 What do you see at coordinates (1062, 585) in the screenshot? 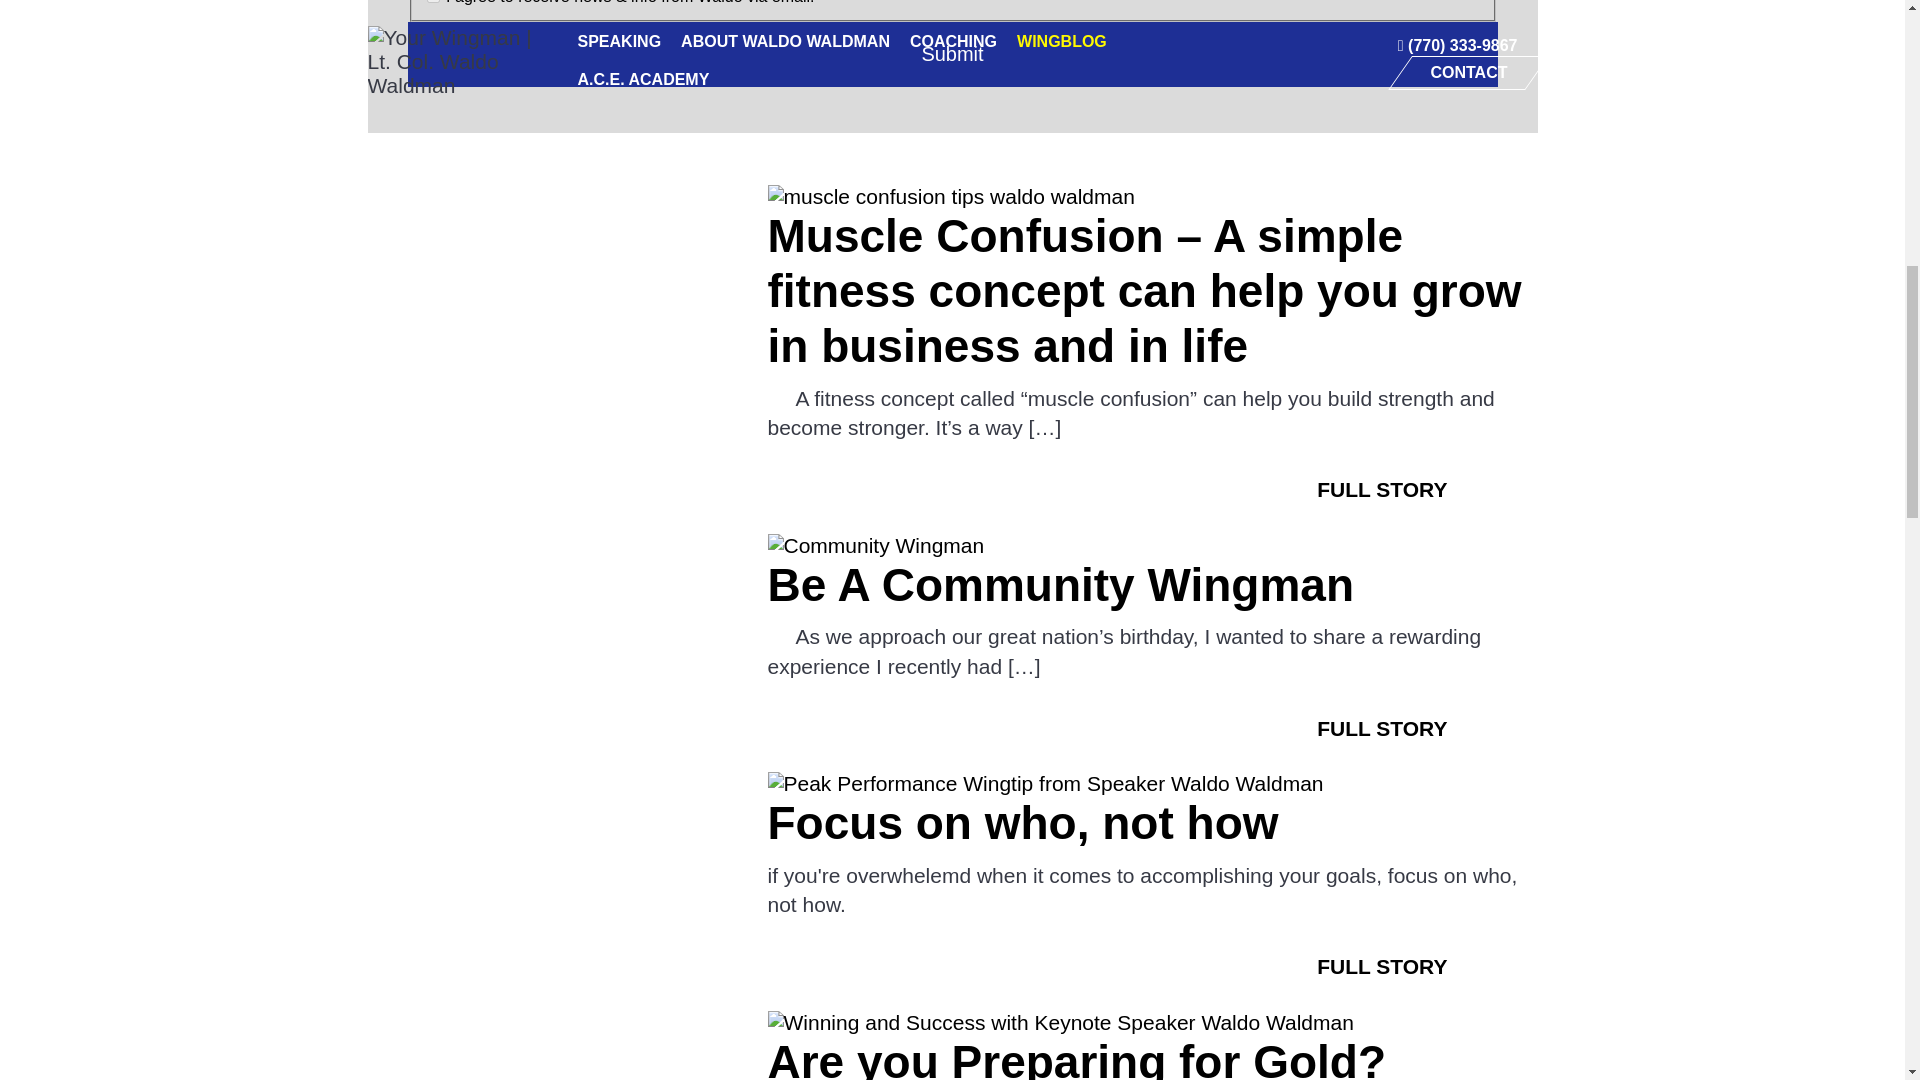
I see `Be A Community Wingman` at bounding box center [1062, 585].